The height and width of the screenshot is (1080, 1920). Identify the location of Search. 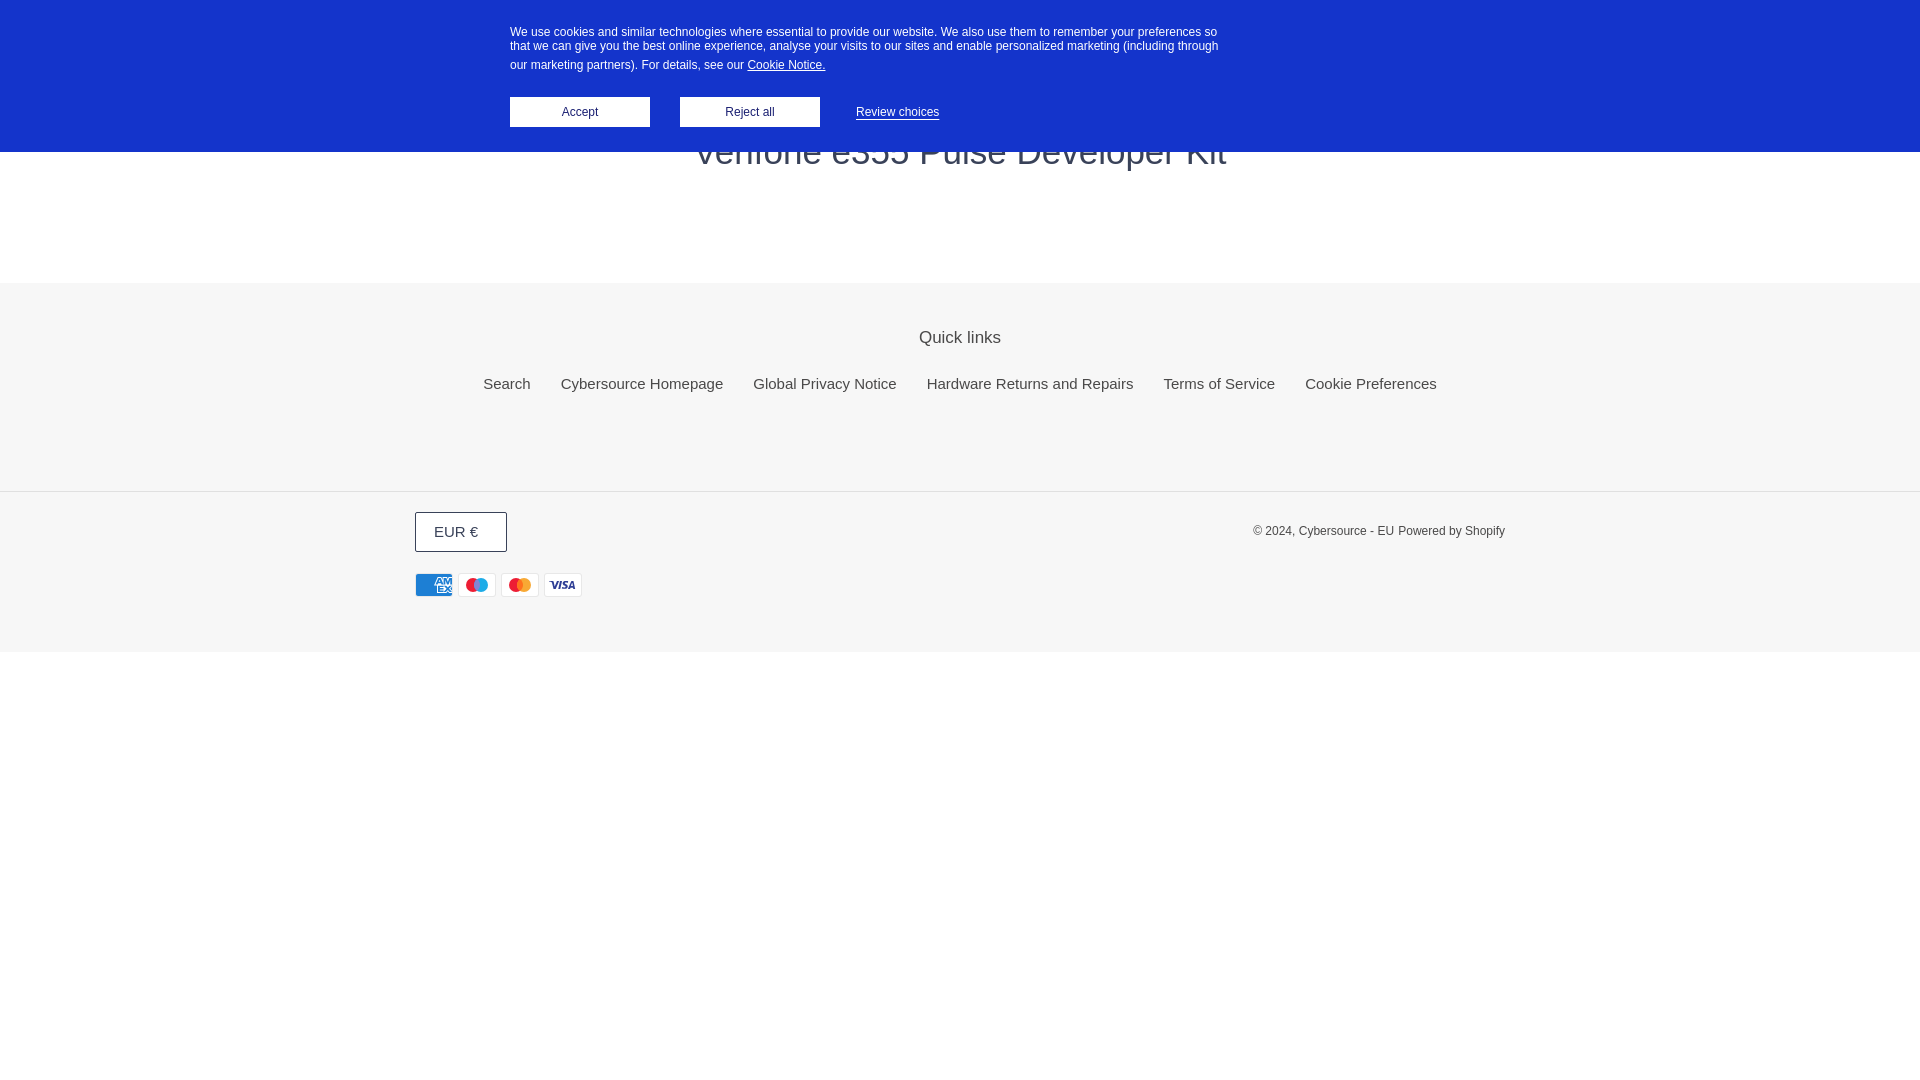
(507, 383).